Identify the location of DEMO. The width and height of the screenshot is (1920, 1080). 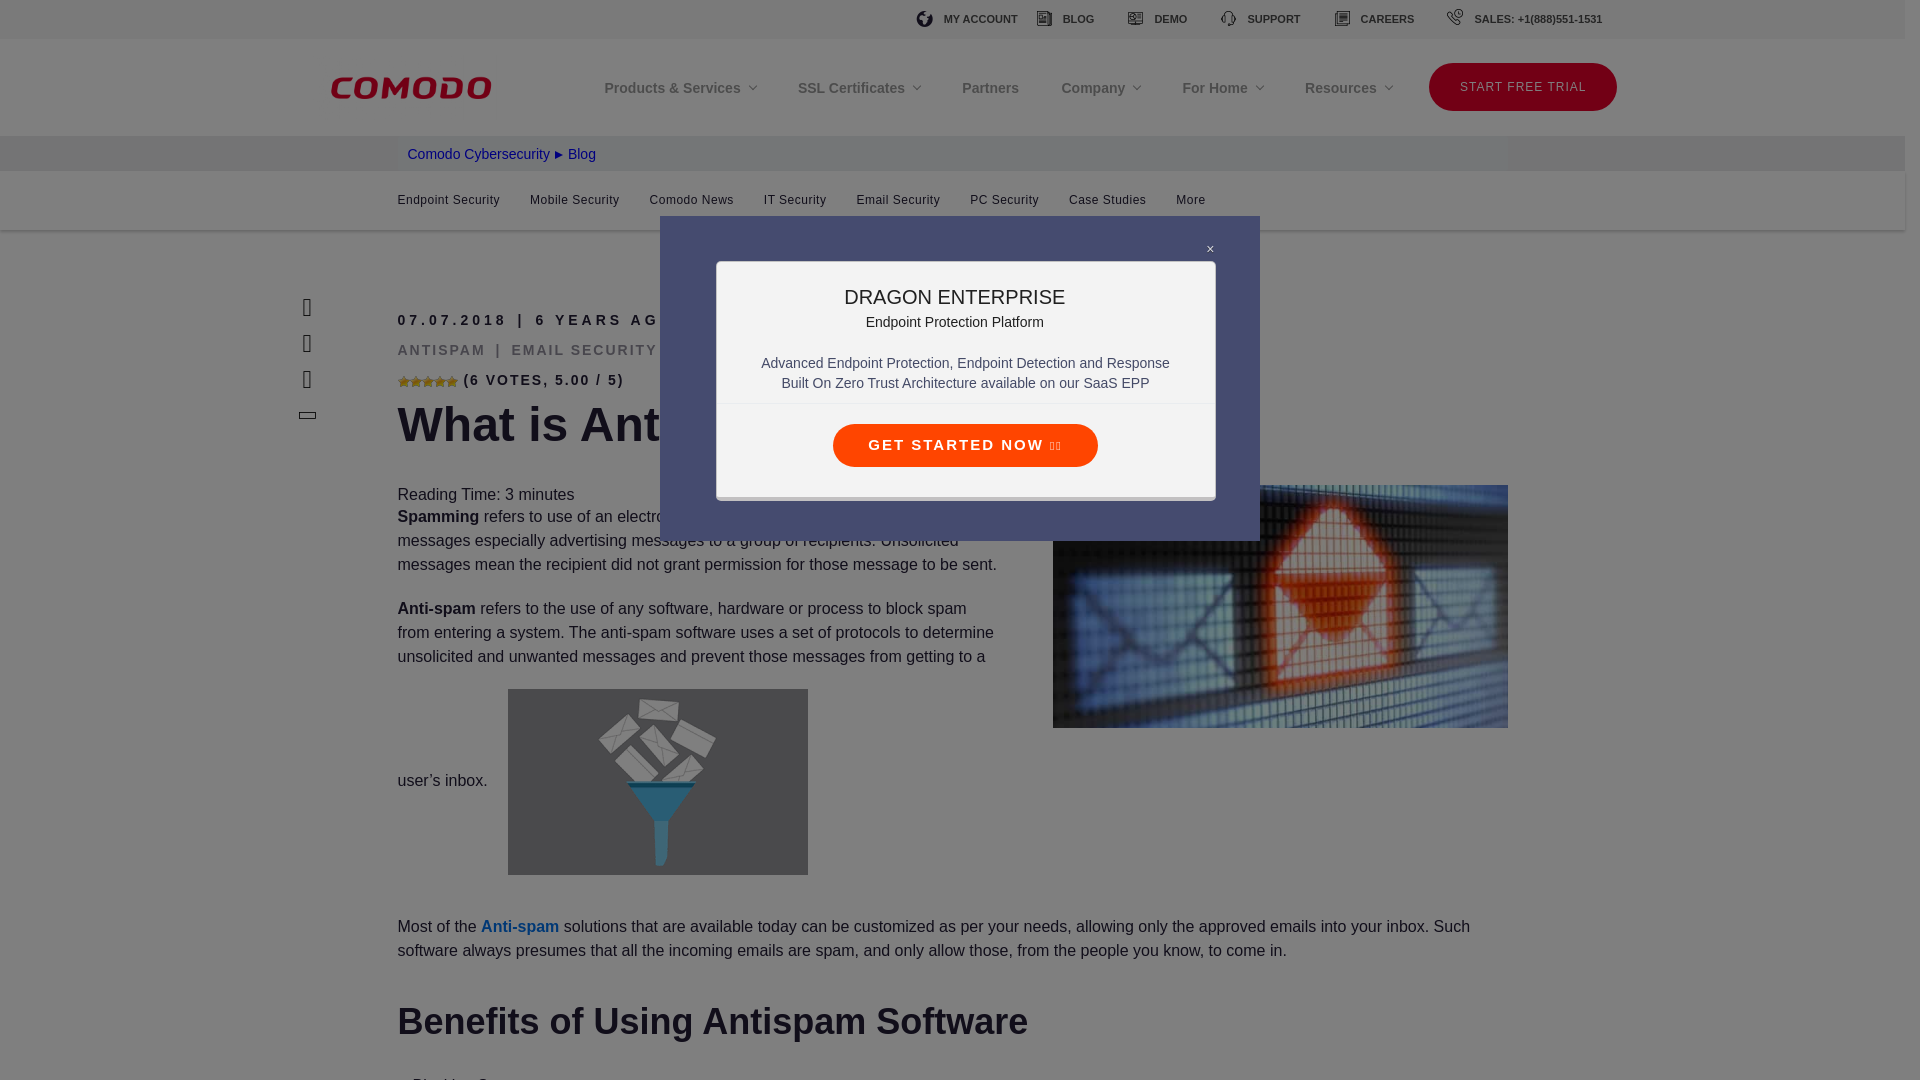
(1155, 19).